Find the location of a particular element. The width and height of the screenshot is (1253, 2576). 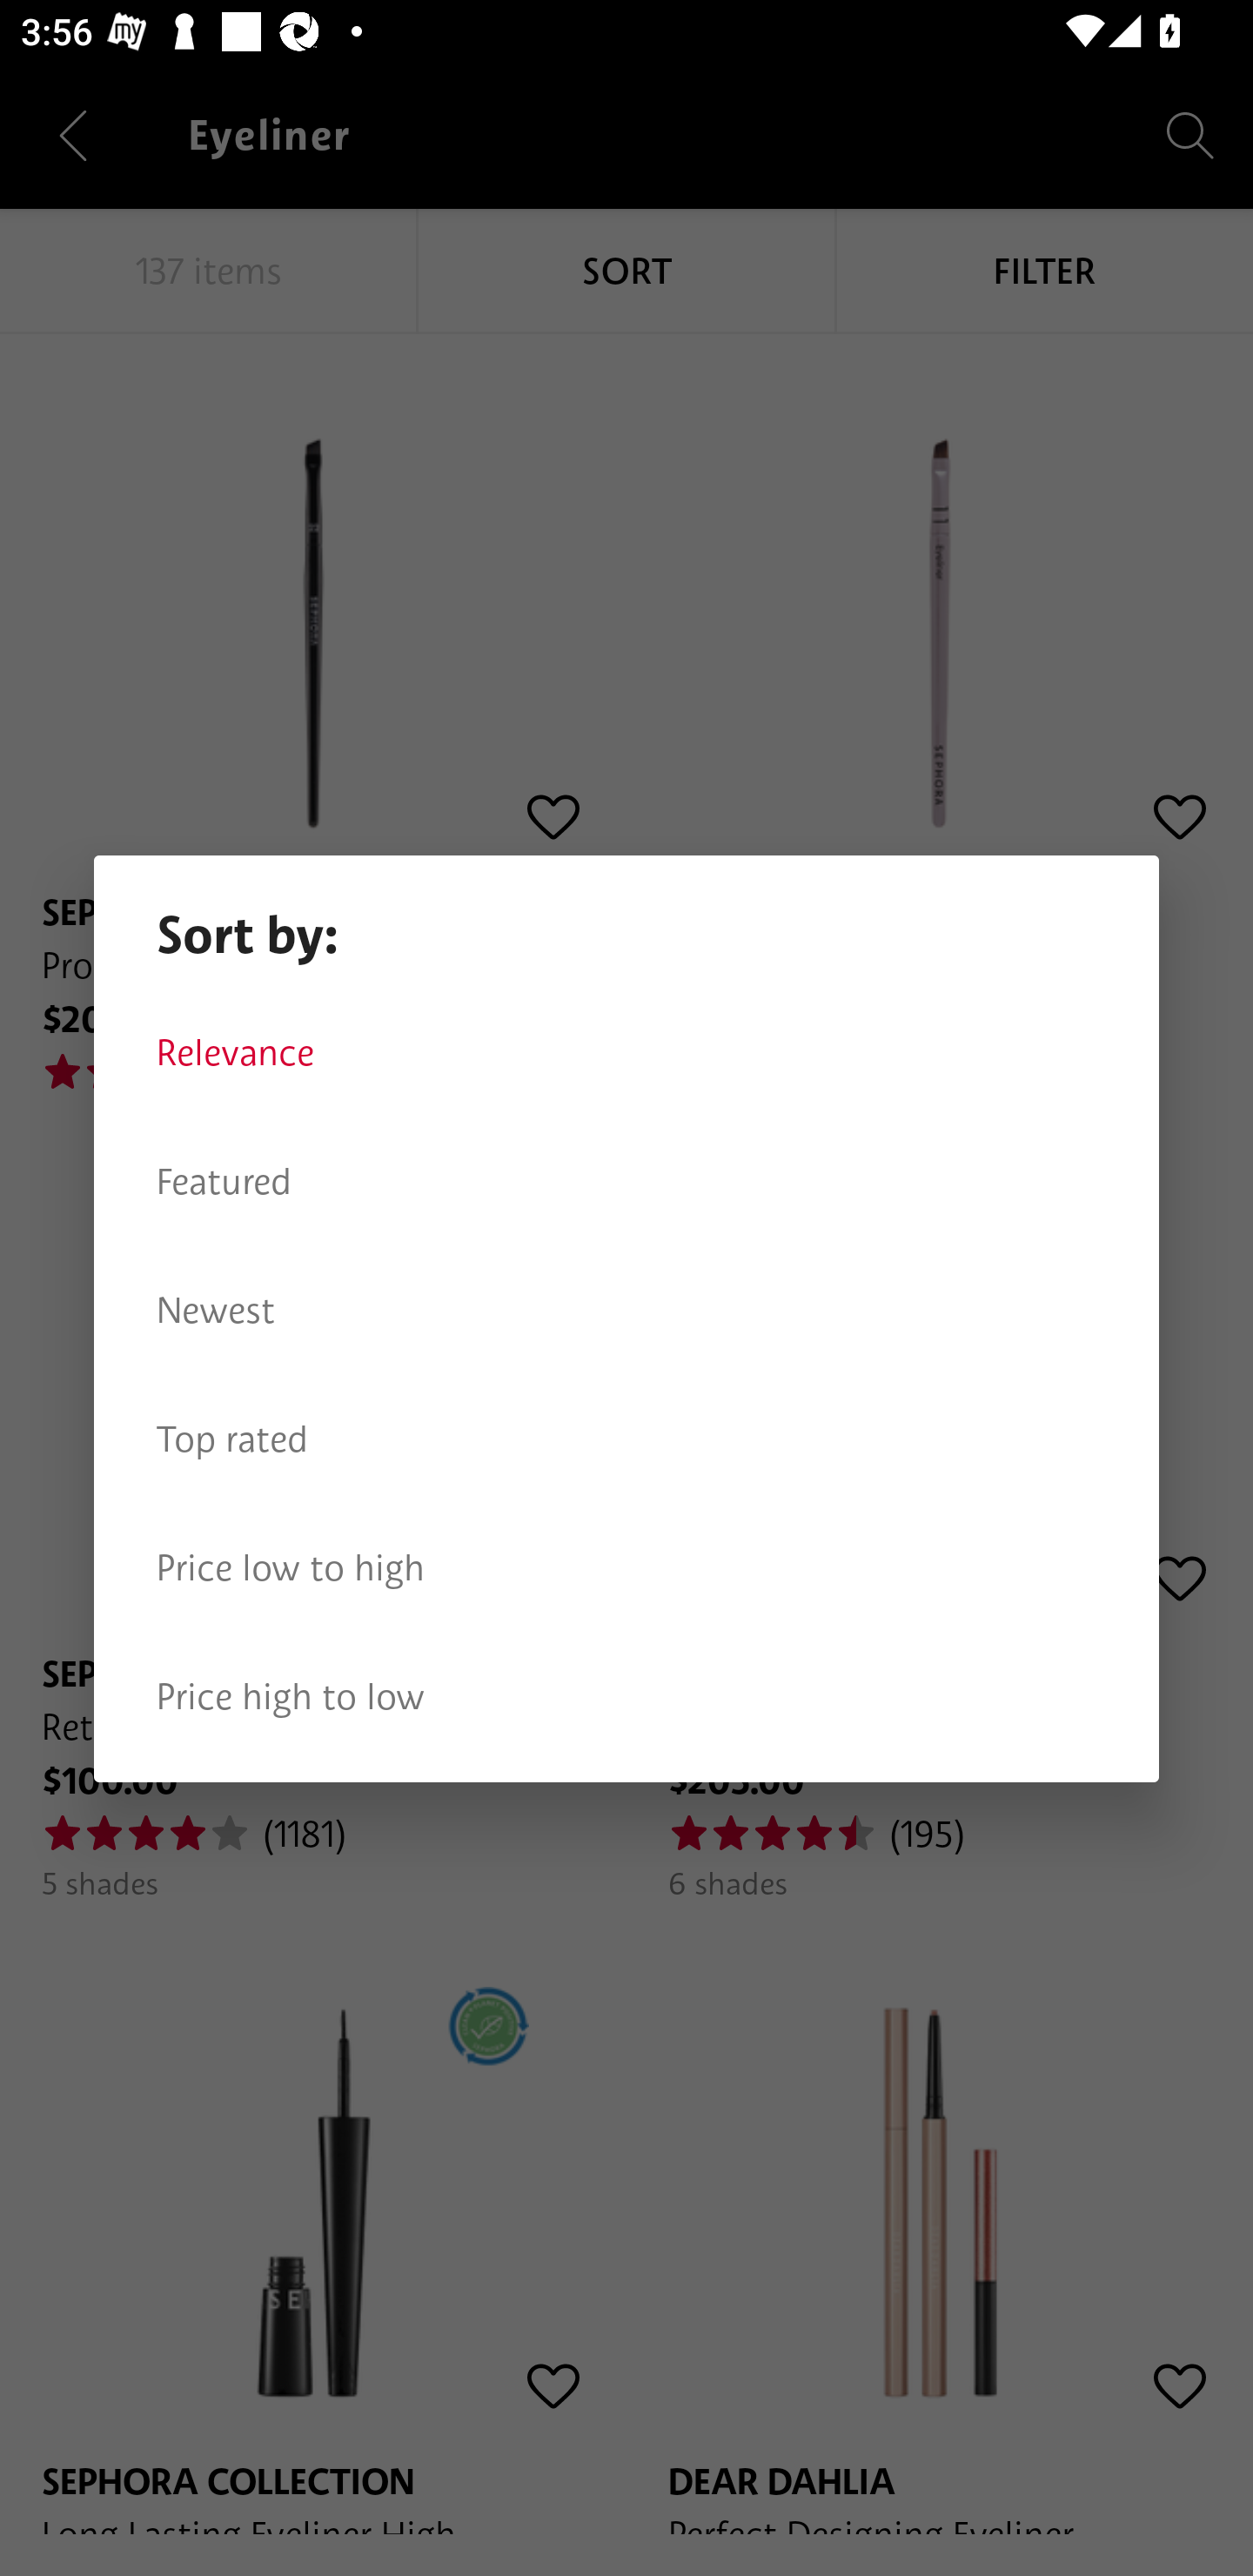

Newest is located at coordinates (626, 1311).